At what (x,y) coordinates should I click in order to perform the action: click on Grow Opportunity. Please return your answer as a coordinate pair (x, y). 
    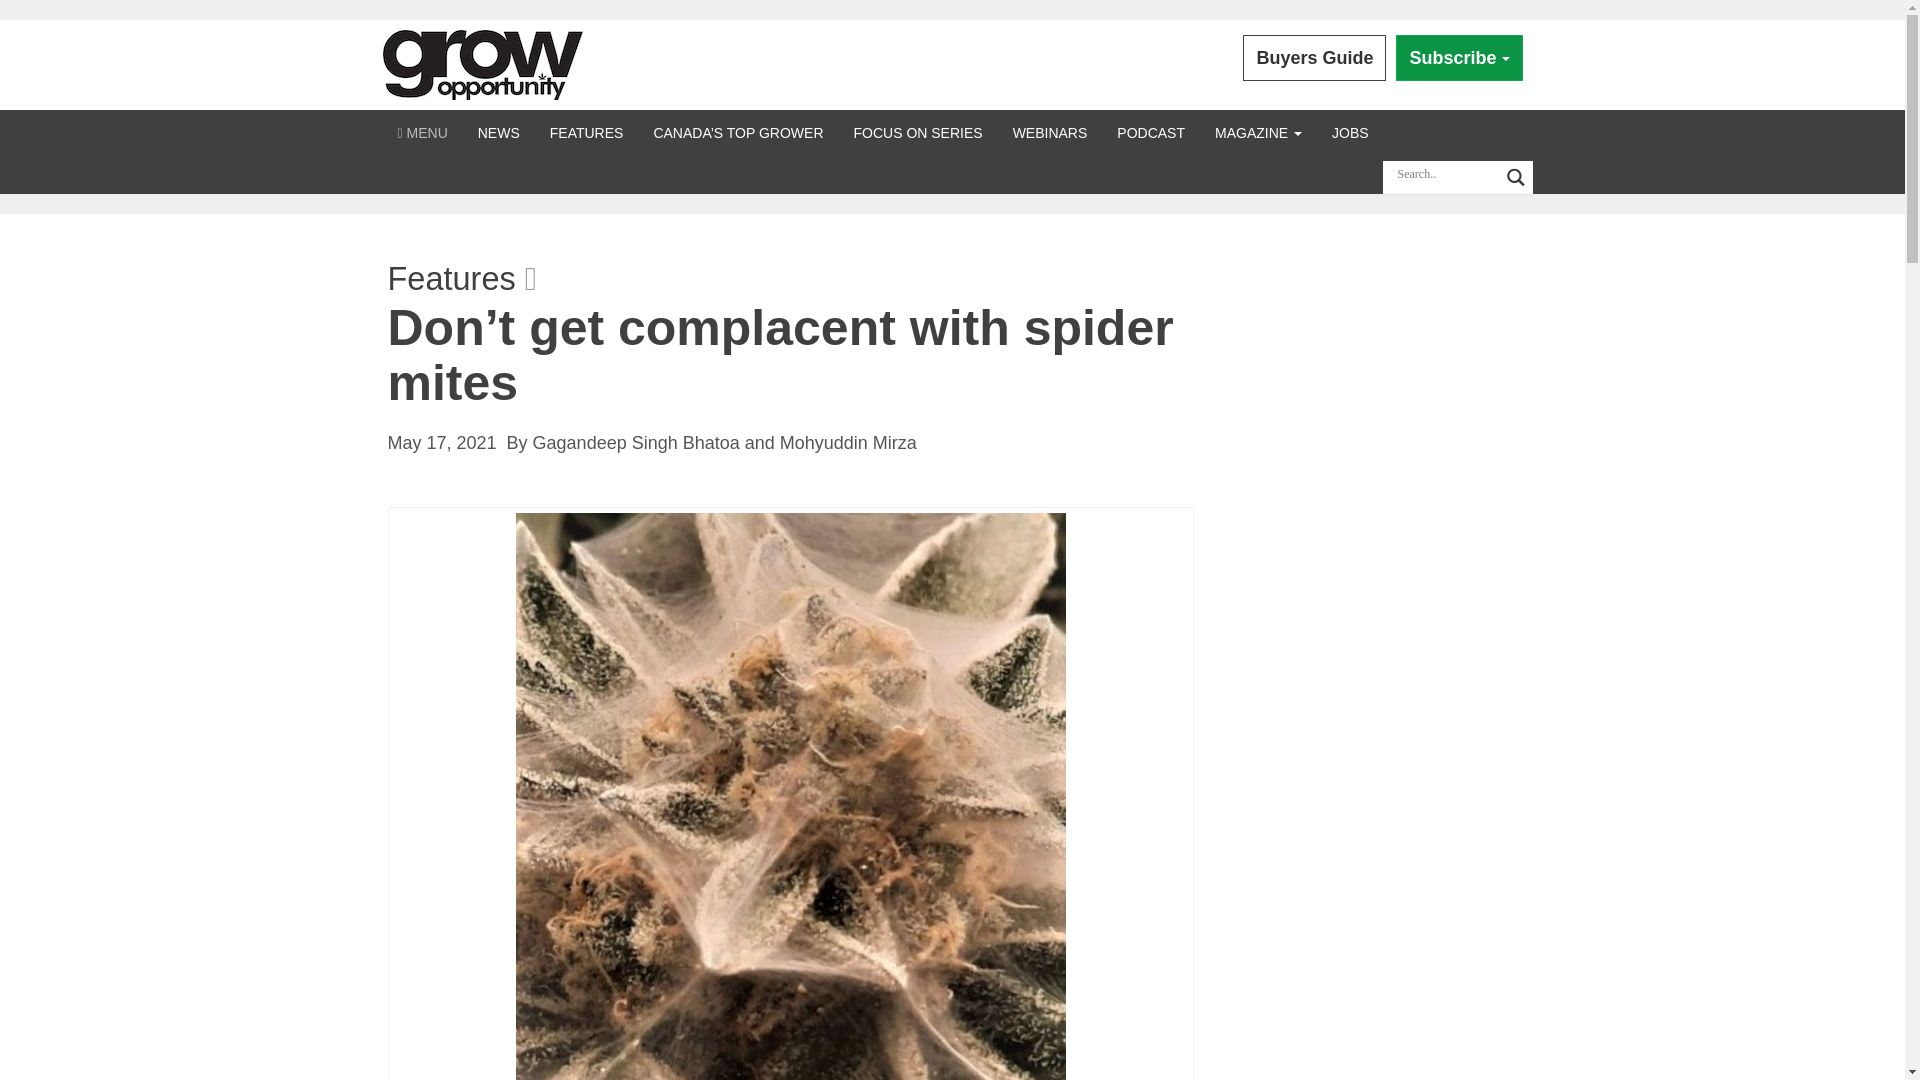
    Looking at the image, I should click on (482, 64).